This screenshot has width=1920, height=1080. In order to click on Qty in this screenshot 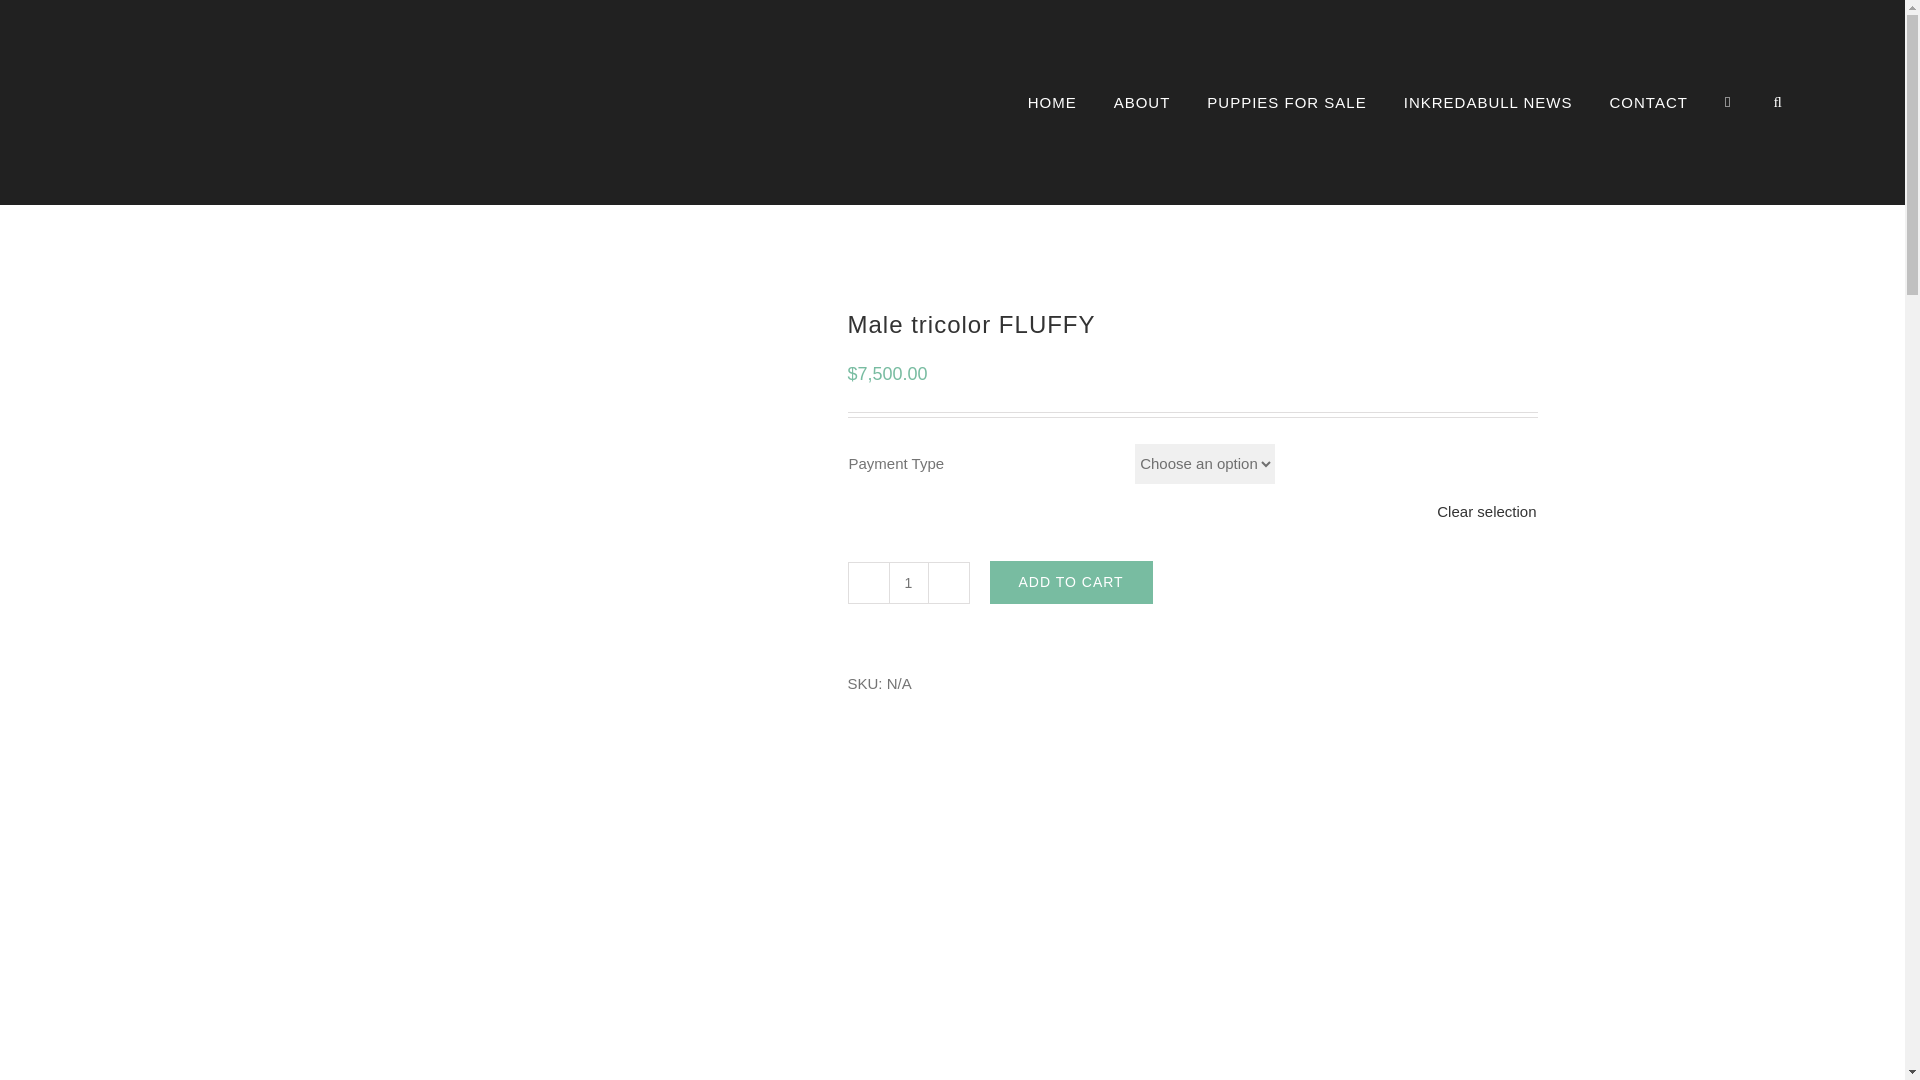, I will do `click(907, 582)`.